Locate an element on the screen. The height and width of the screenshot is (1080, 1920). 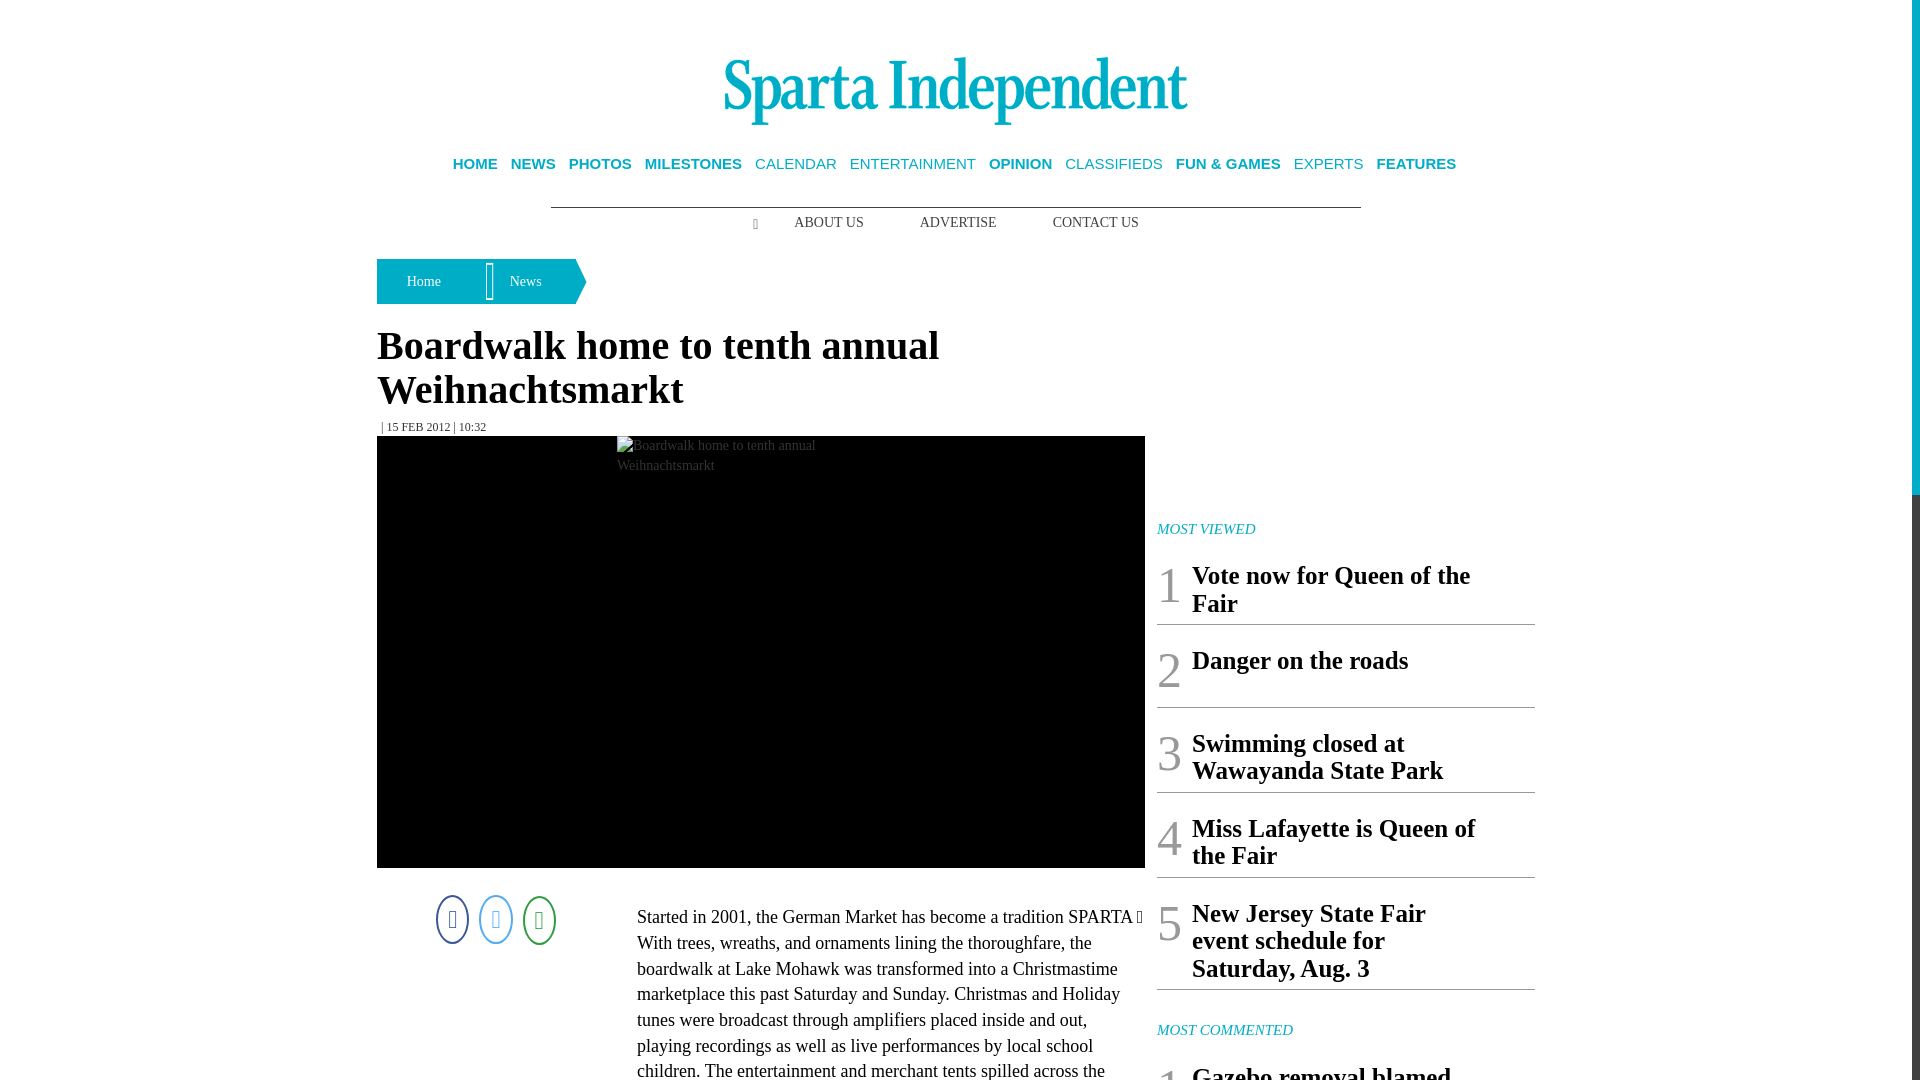
NEWS is located at coordinates (533, 163).